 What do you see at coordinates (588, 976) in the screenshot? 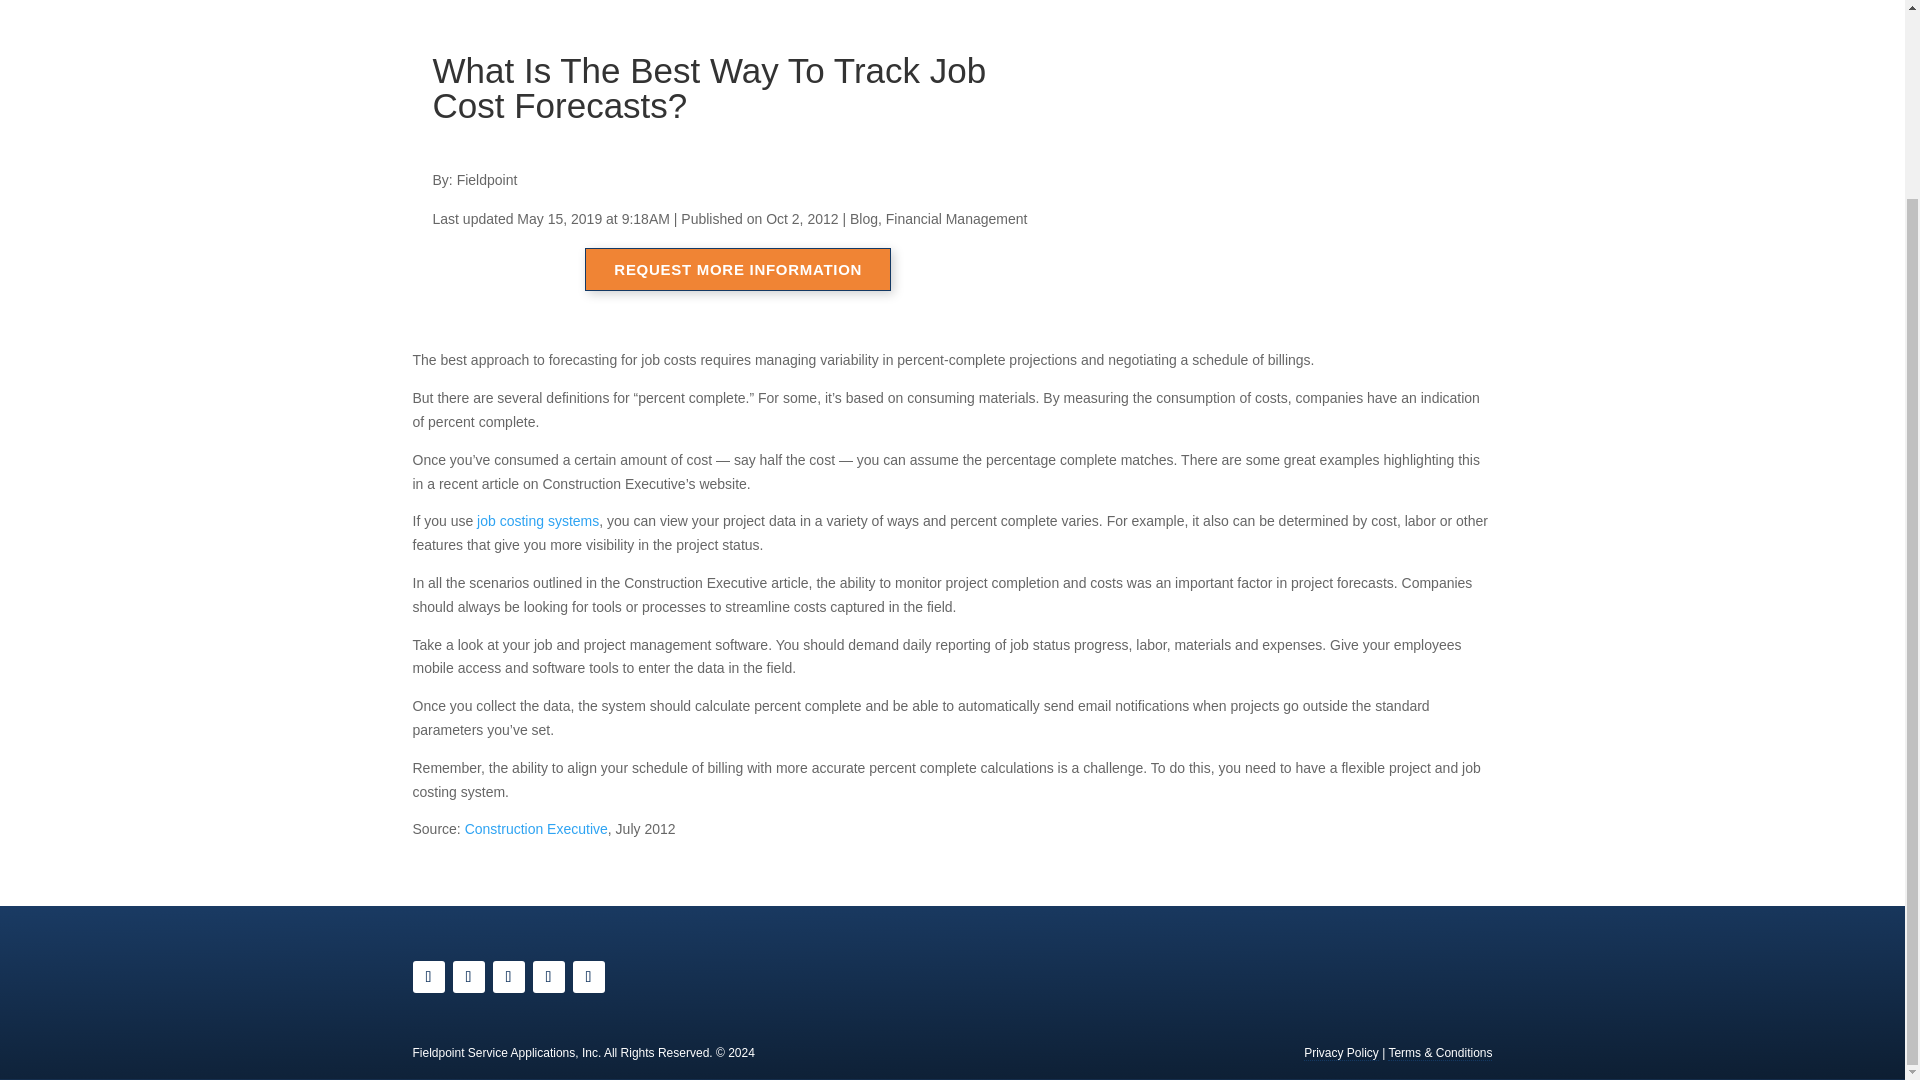
I see `Follow on LinkedIn` at bounding box center [588, 976].